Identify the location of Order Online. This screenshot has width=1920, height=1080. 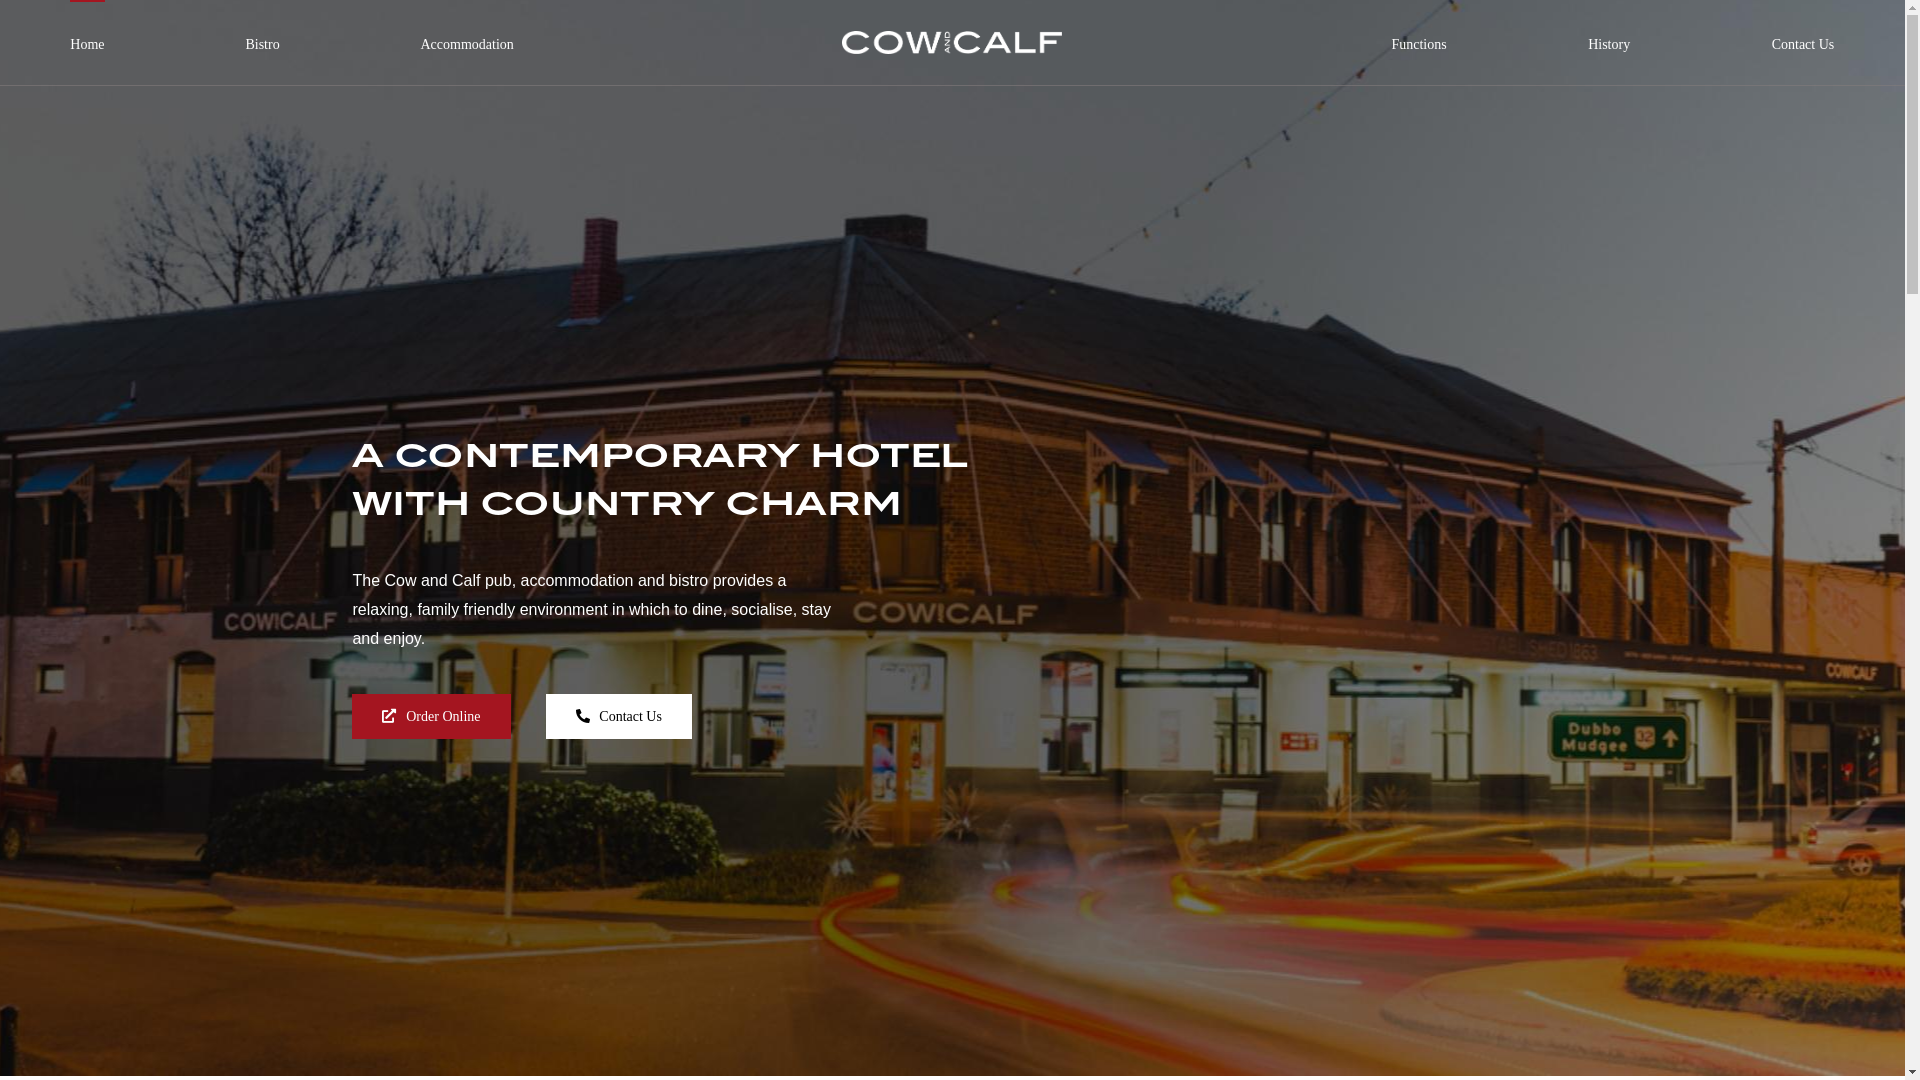
(431, 716).